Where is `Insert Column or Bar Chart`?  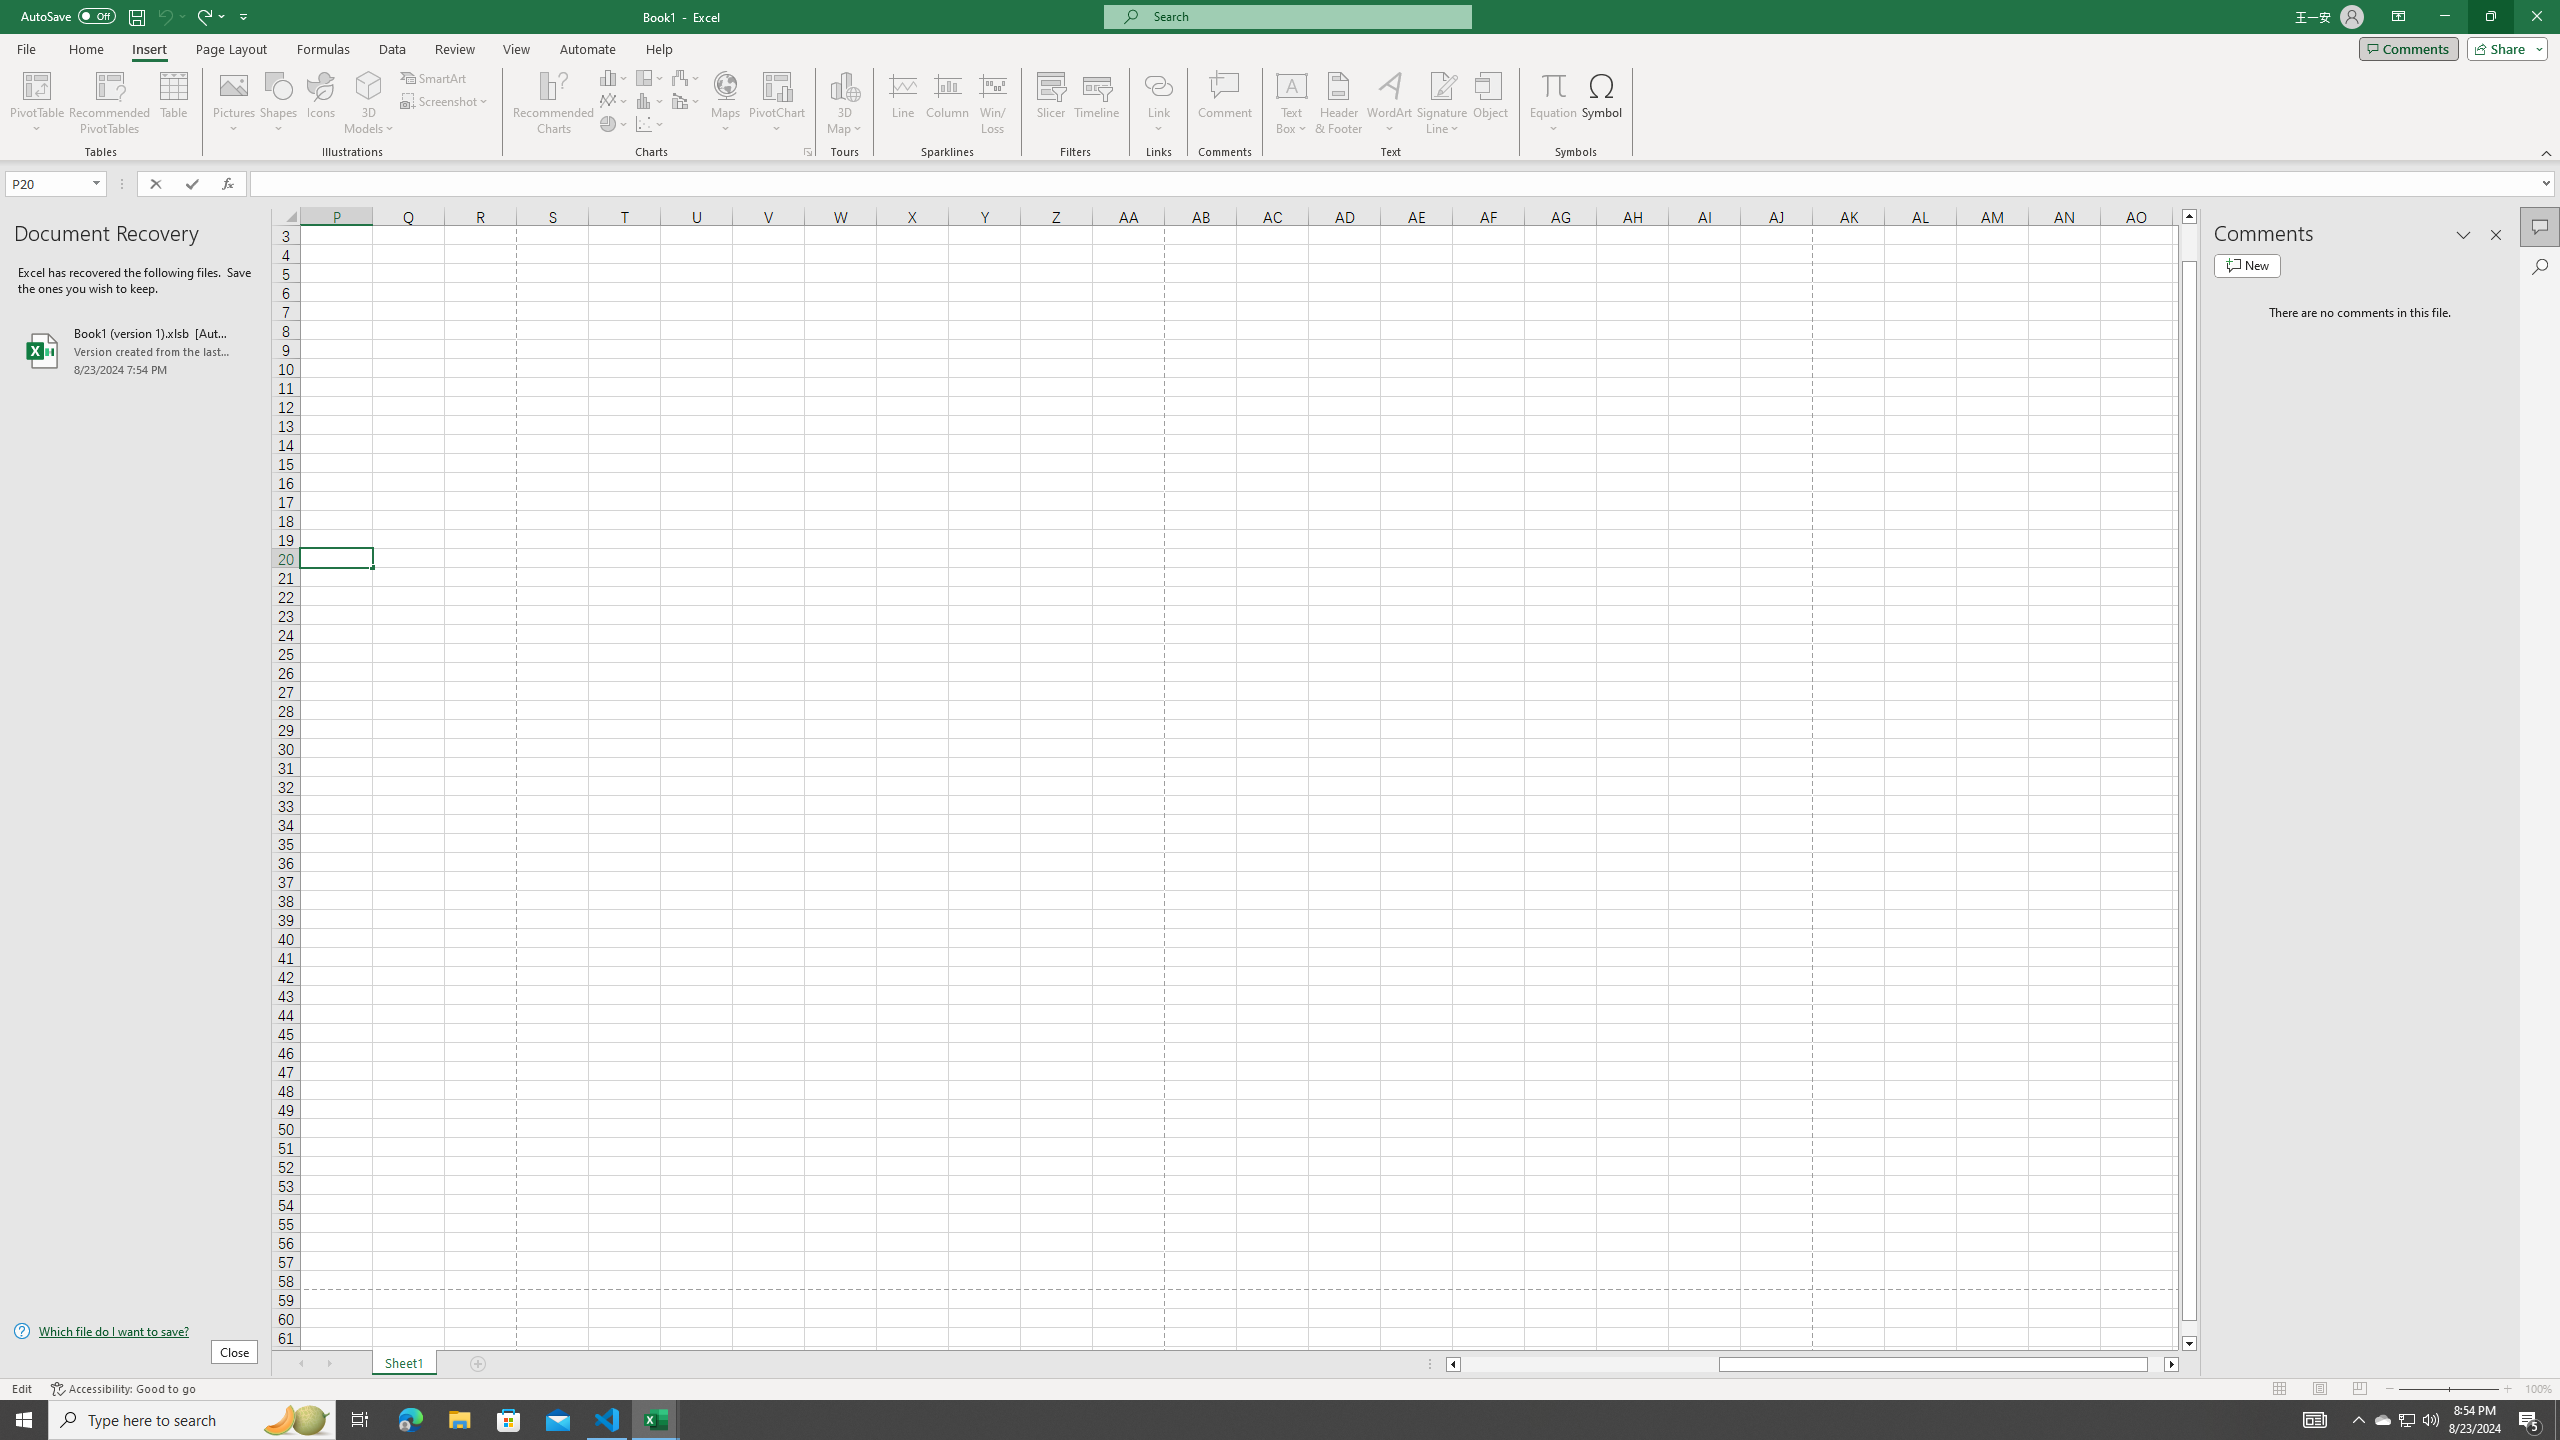 Insert Column or Bar Chart is located at coordinates (614, 78).